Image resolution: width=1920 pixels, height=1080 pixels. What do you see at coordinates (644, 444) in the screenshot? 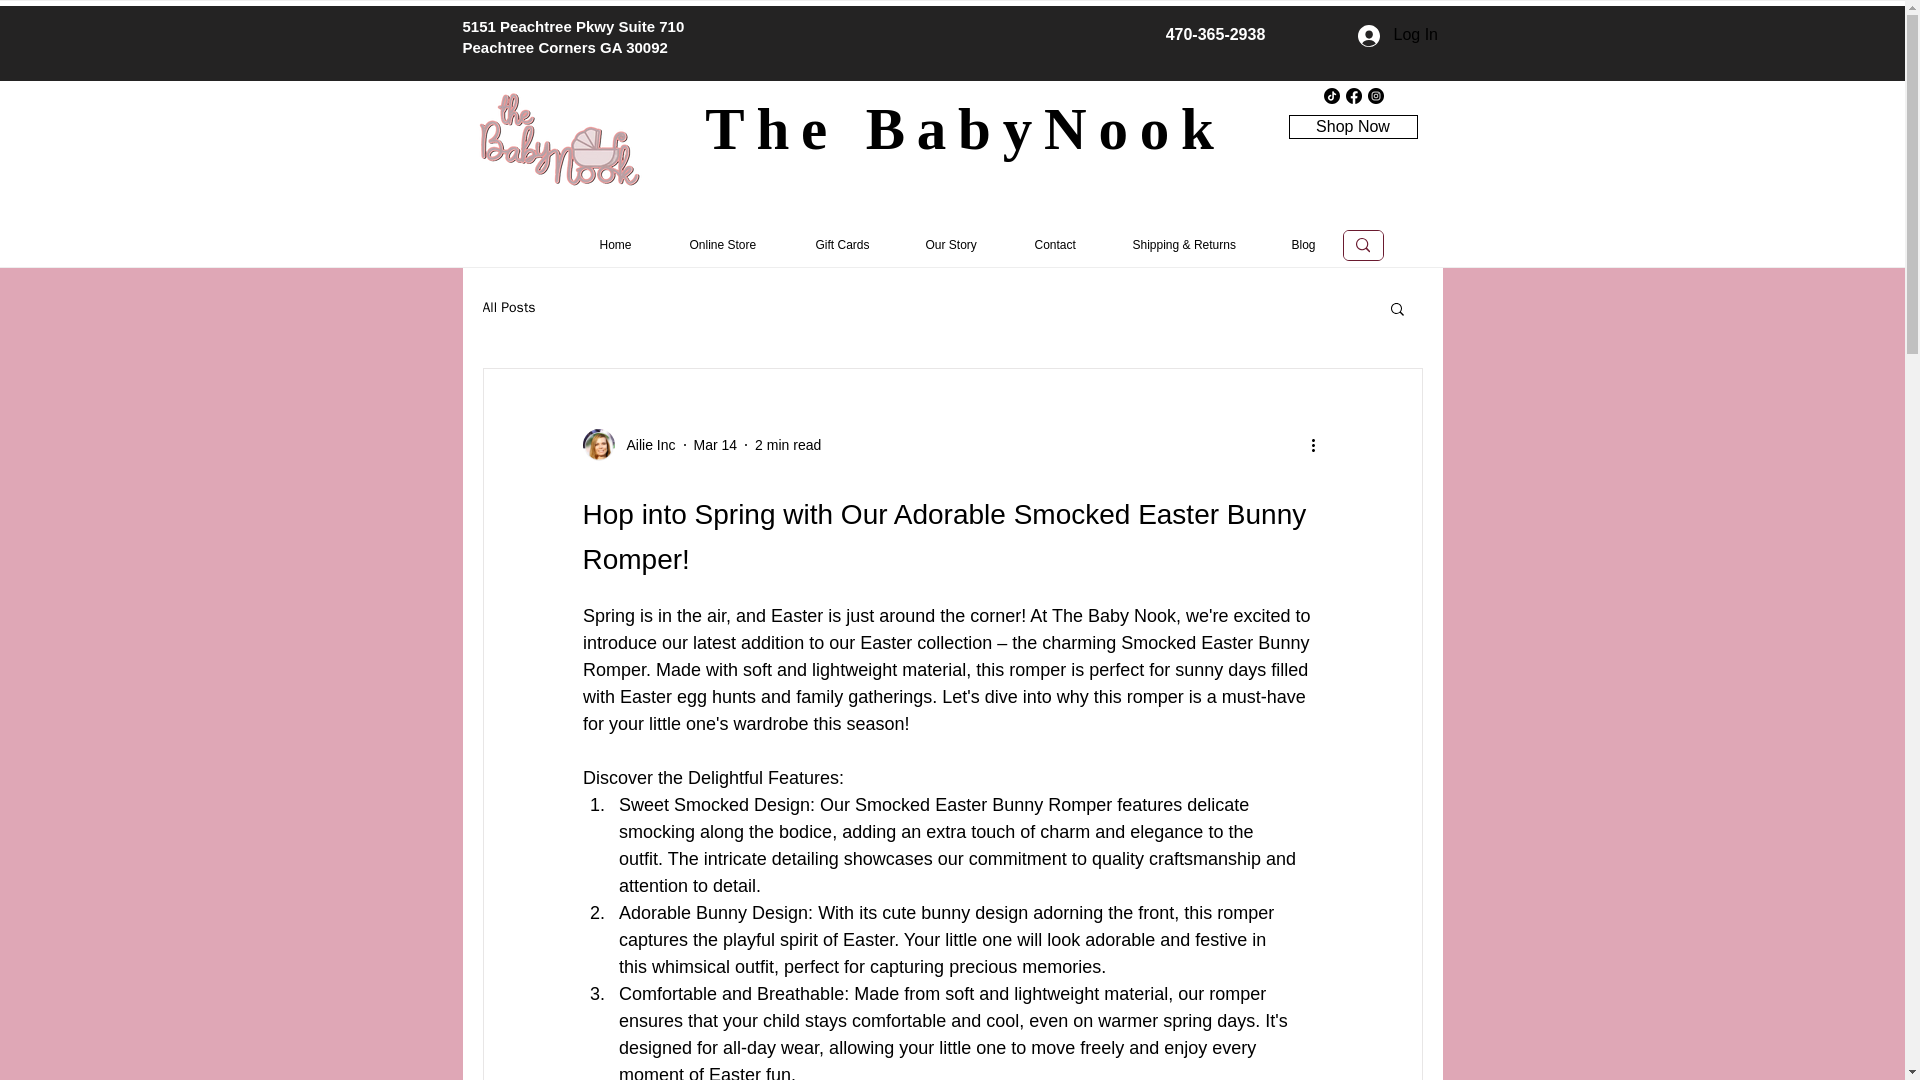
I see `Ailie Inc` at bounding box center [644, 444].